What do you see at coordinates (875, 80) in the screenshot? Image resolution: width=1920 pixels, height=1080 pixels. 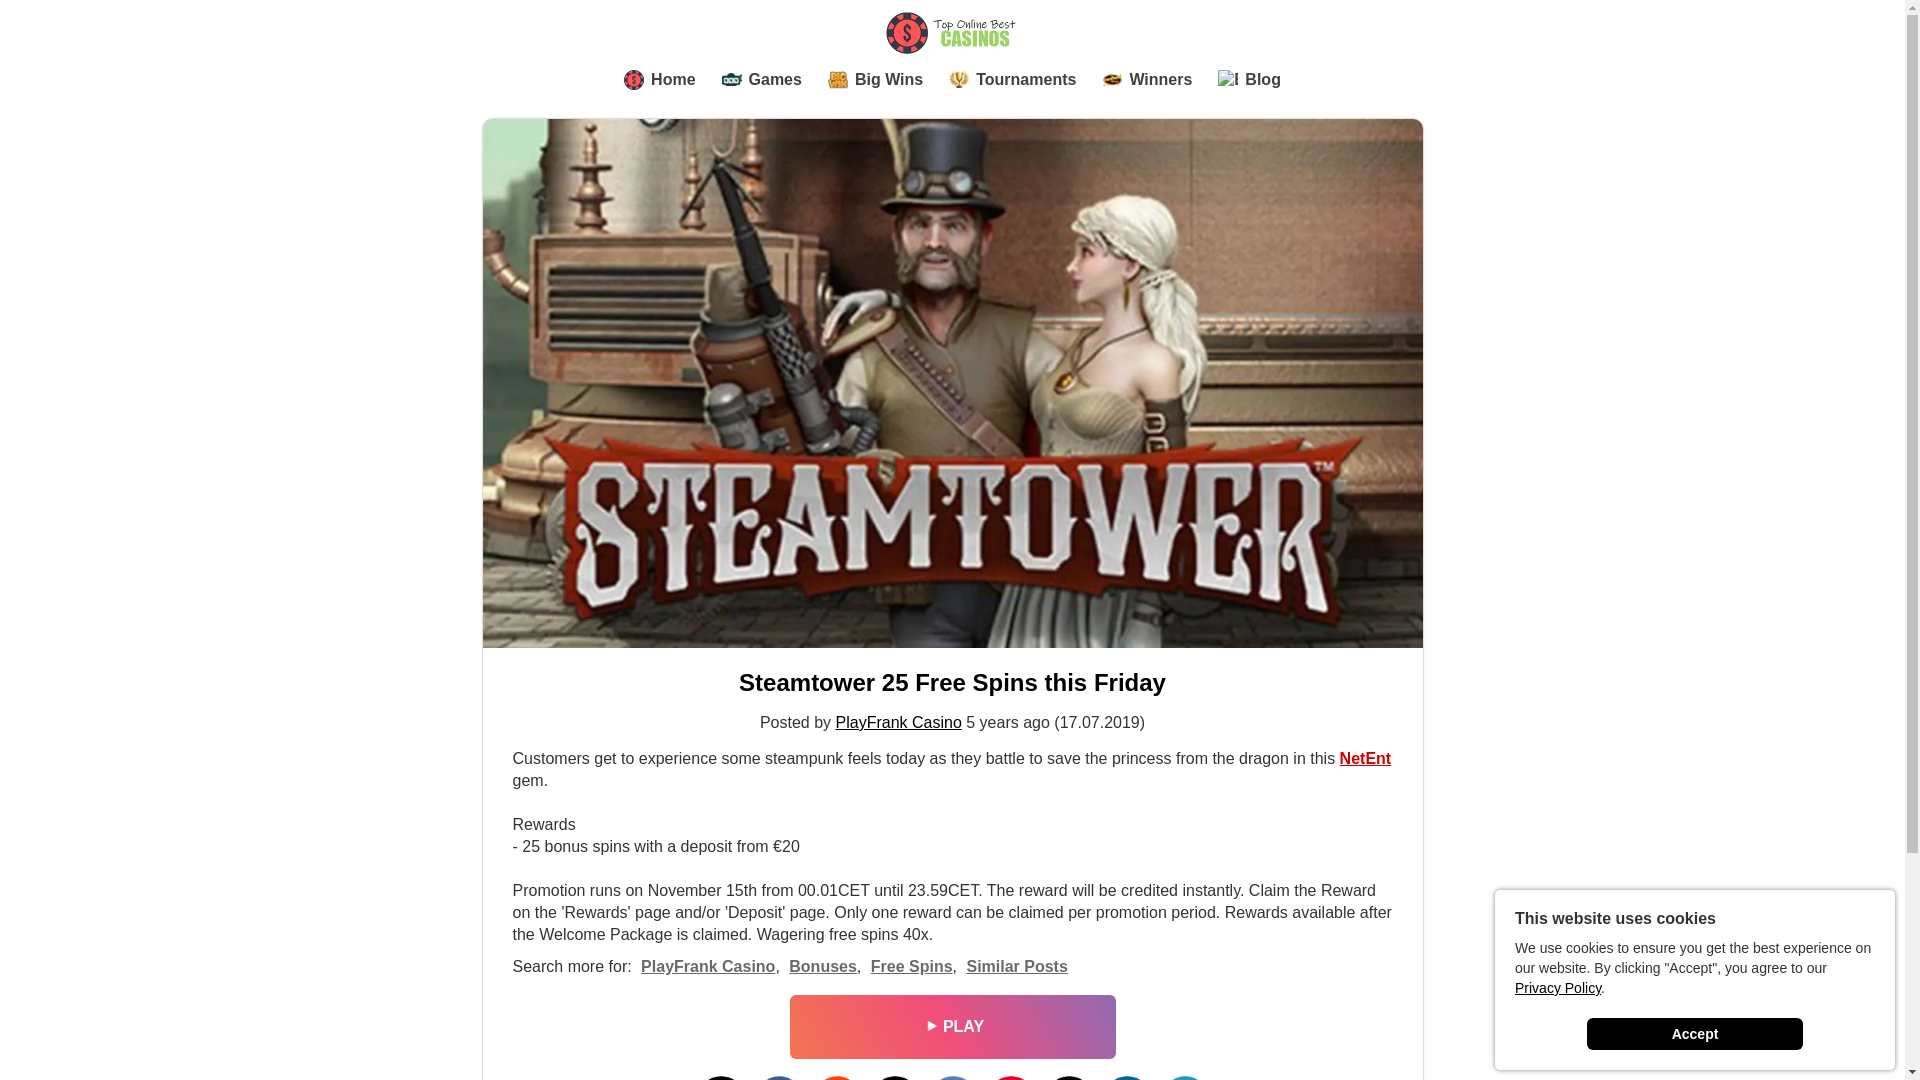 I see `Big Wins` at bounding box center [875, 80].